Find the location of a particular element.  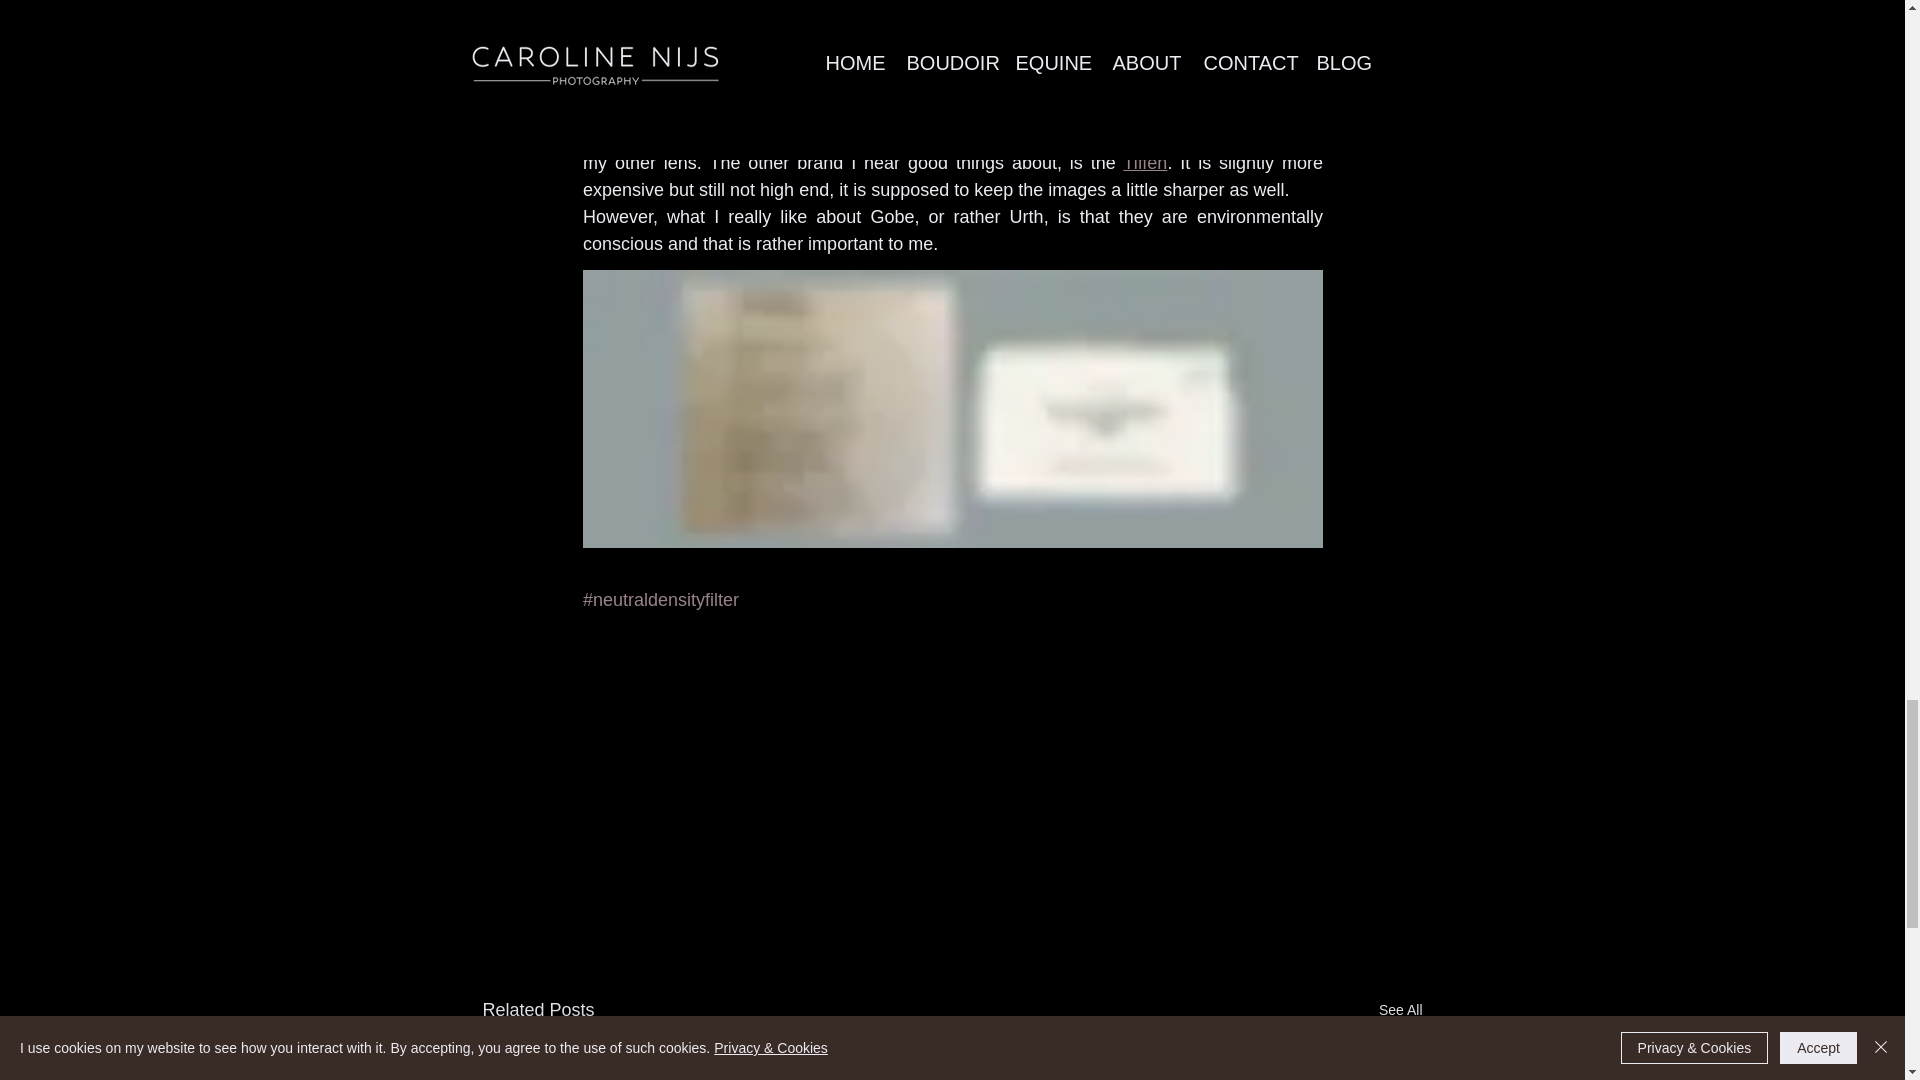

See All is located at coordinates (1400, 1010).